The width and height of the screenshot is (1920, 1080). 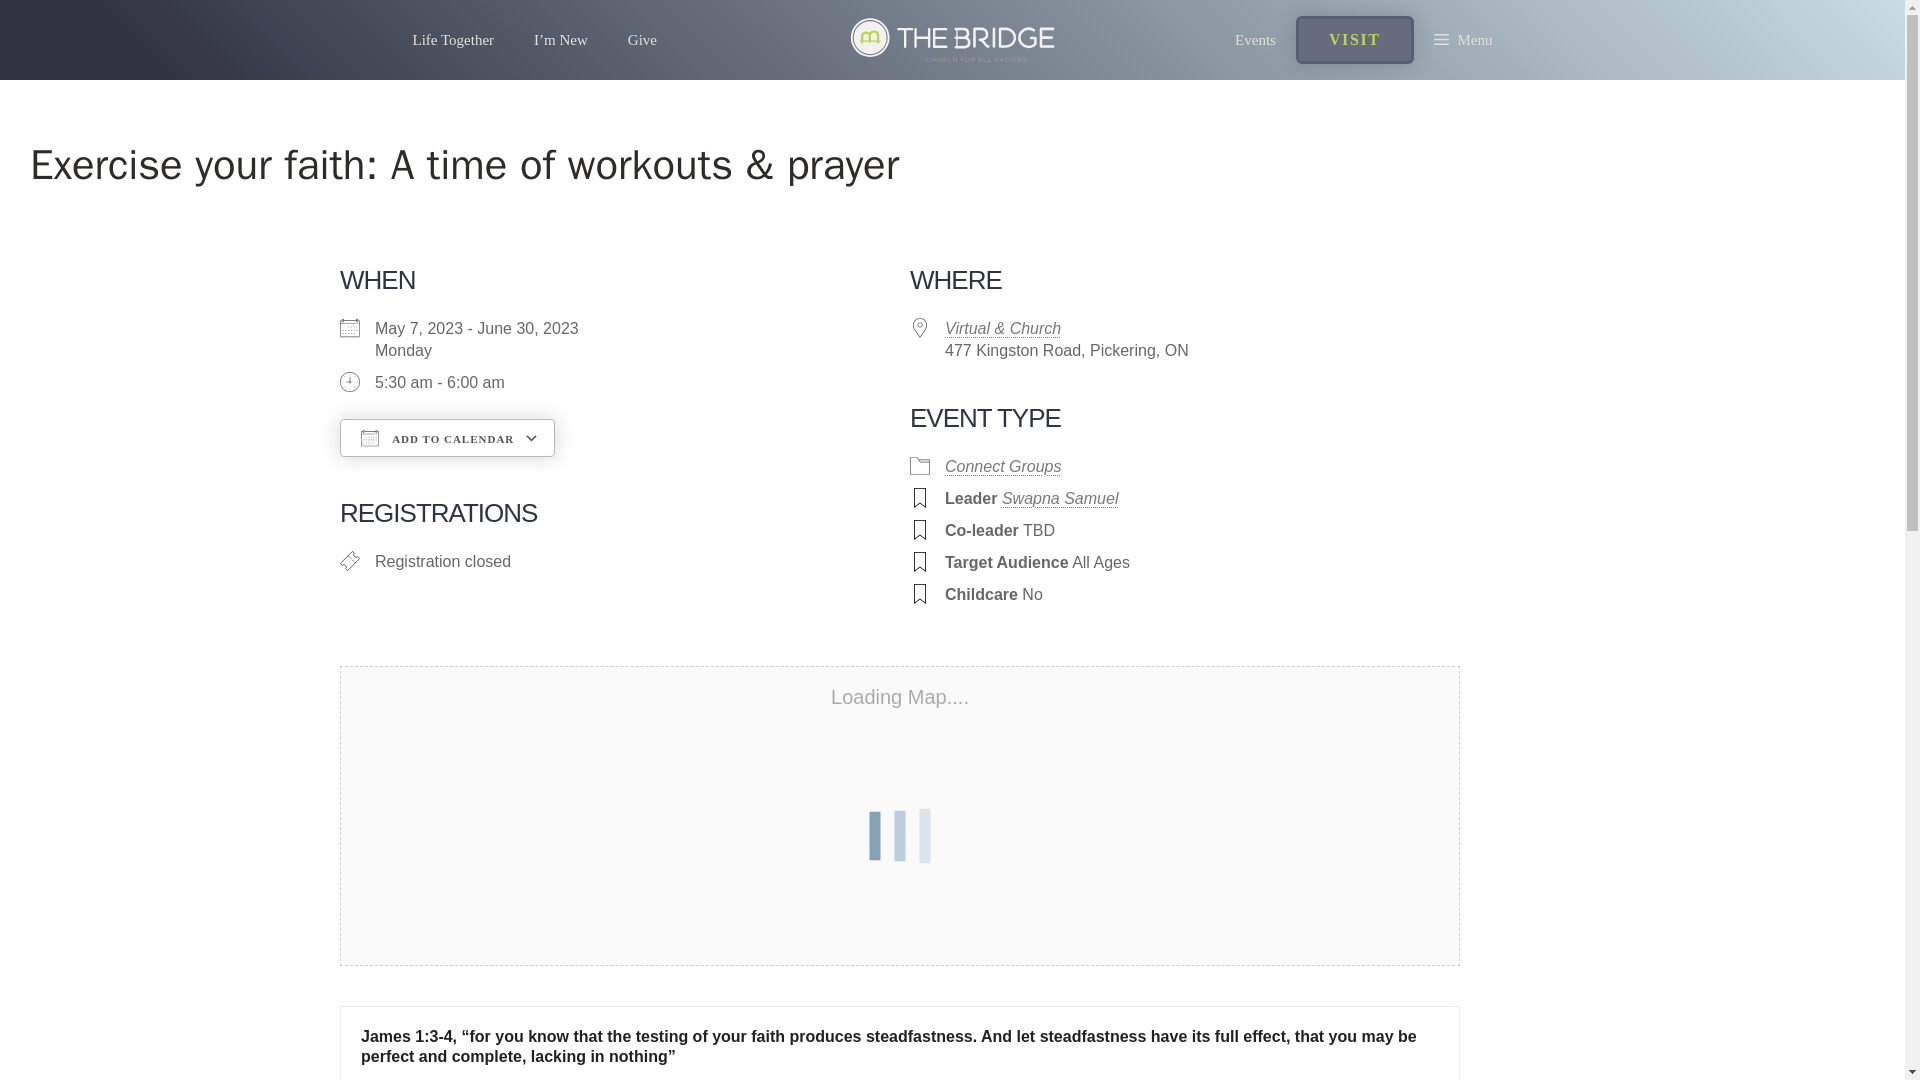 What do you see at coordinates (1462, 40) in the screenshot?
I see `Menu` at bounding box center [1462, 40].